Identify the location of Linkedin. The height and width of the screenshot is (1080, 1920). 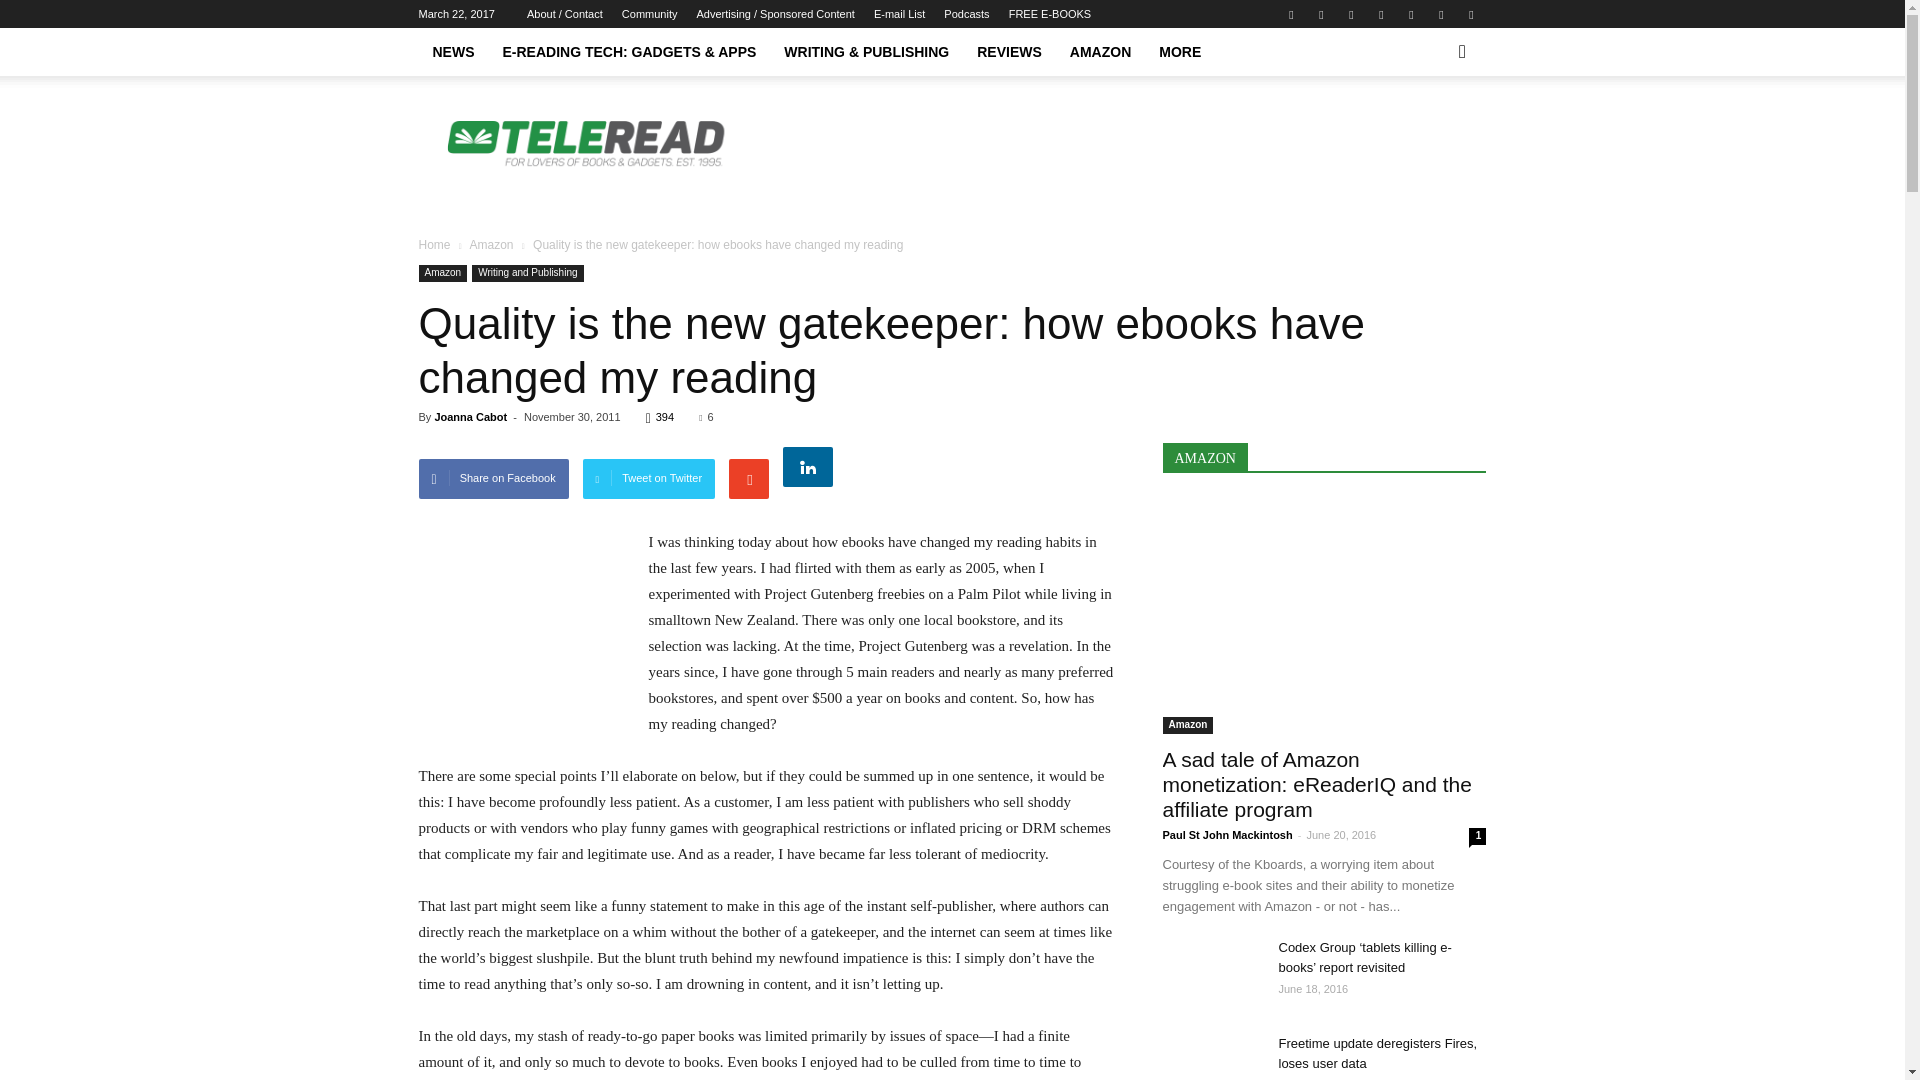
(1350, 14).